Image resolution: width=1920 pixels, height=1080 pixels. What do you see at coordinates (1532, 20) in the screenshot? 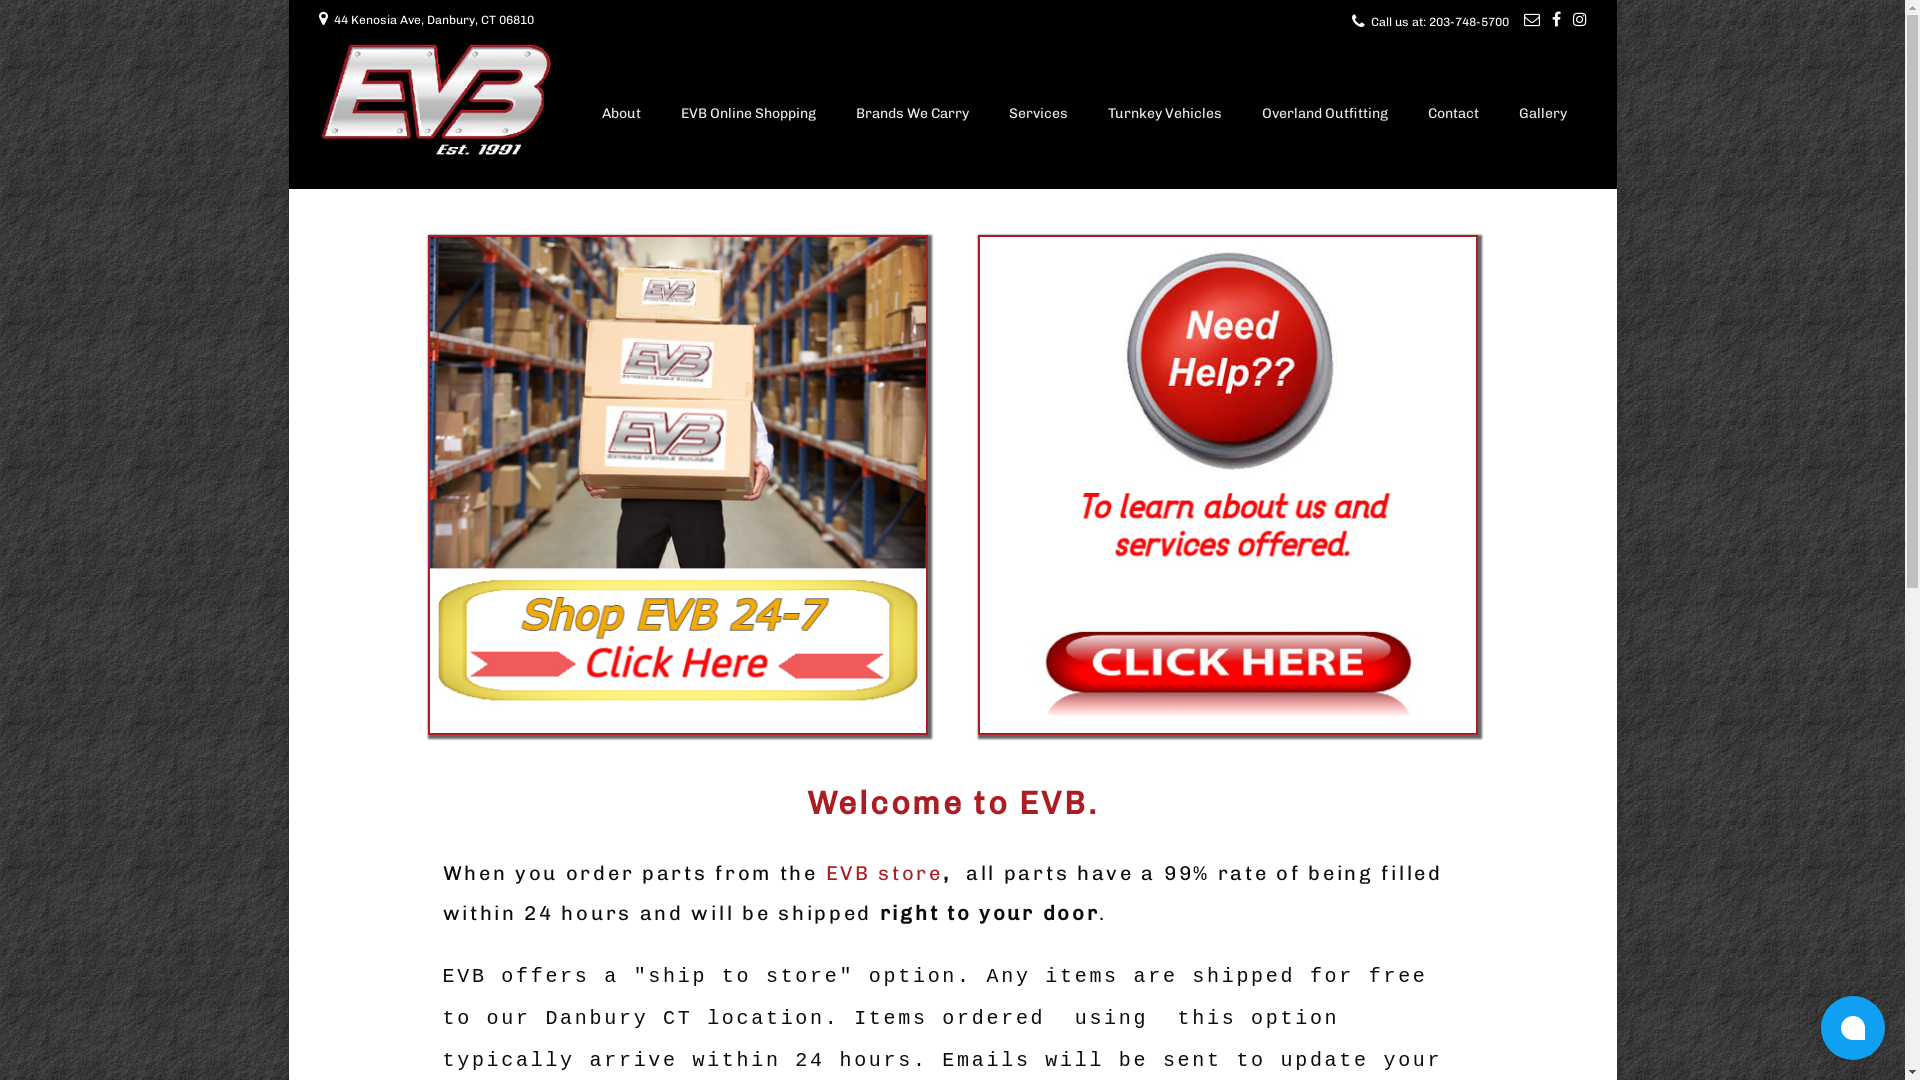
I see `Send Us an Email` at bounding box center [1532, 20].